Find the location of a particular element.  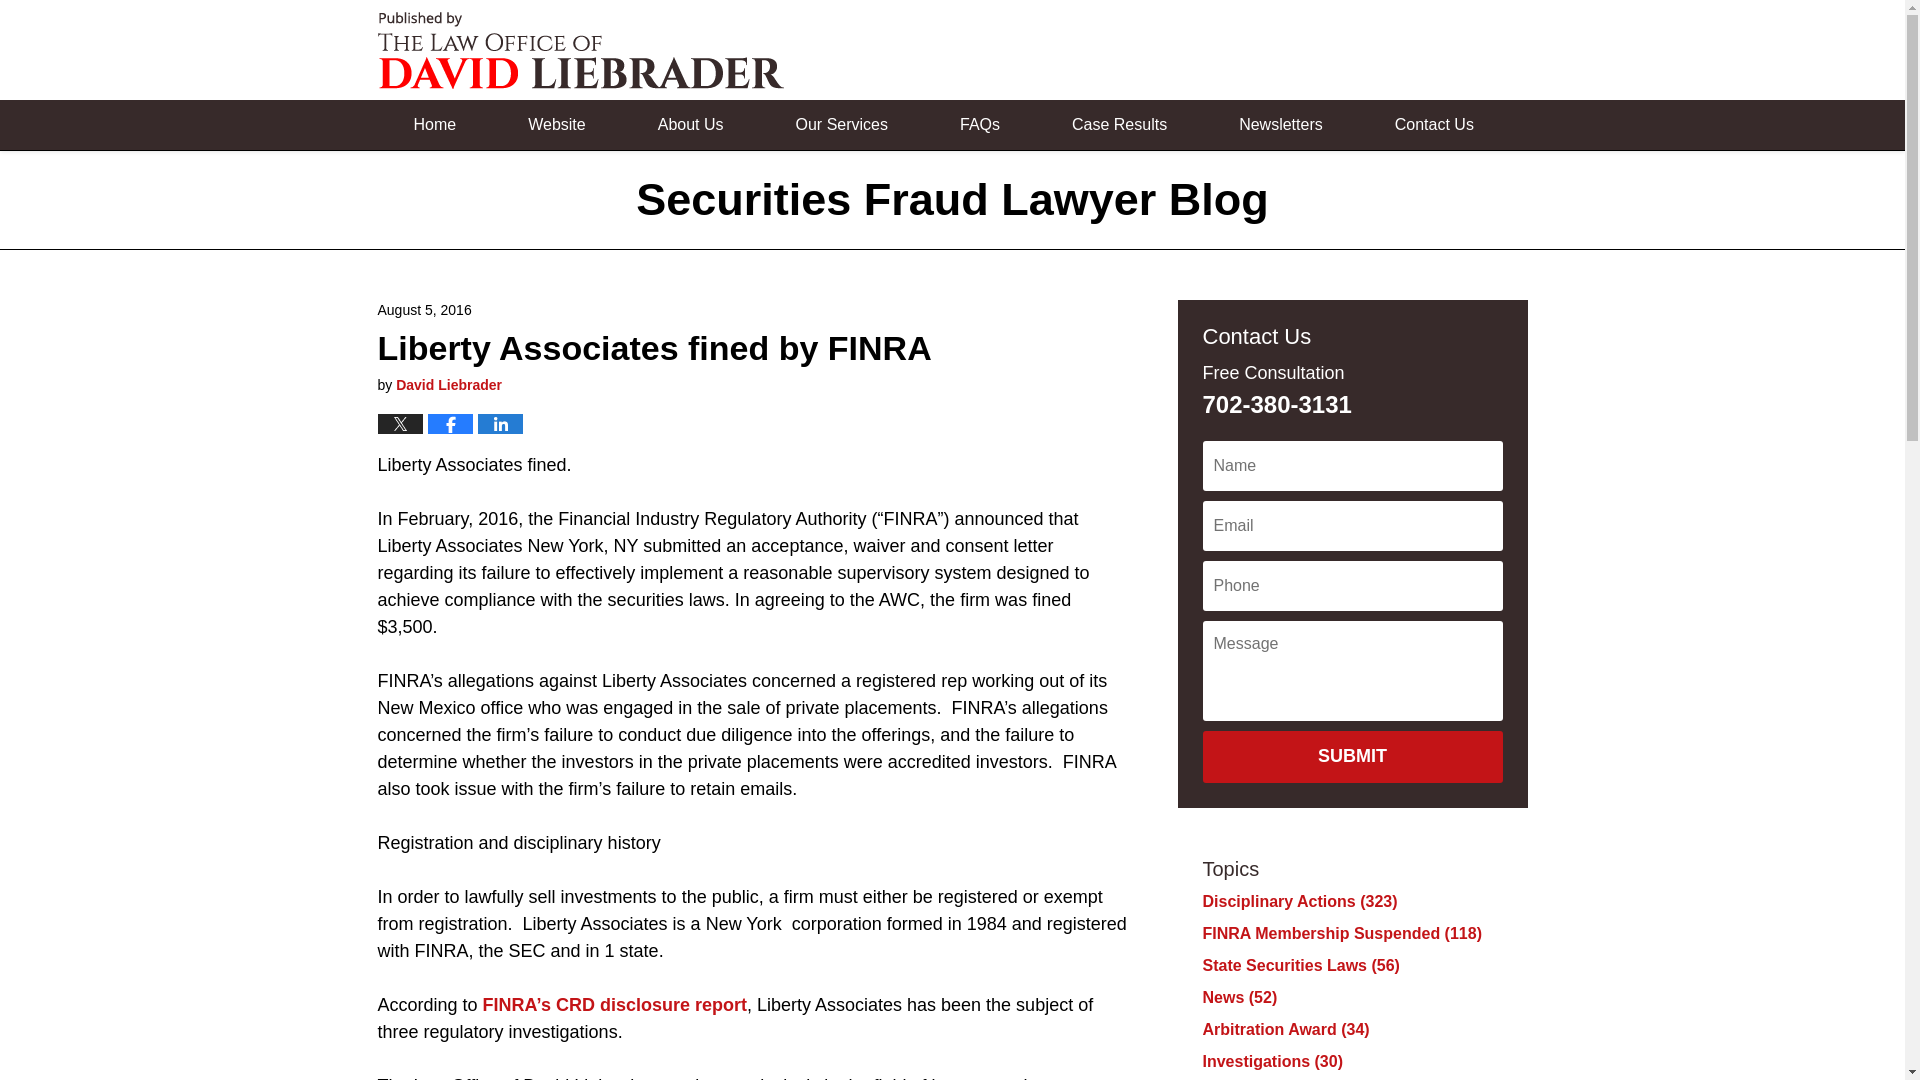

Case Results is located at coordinates (1120, 125).